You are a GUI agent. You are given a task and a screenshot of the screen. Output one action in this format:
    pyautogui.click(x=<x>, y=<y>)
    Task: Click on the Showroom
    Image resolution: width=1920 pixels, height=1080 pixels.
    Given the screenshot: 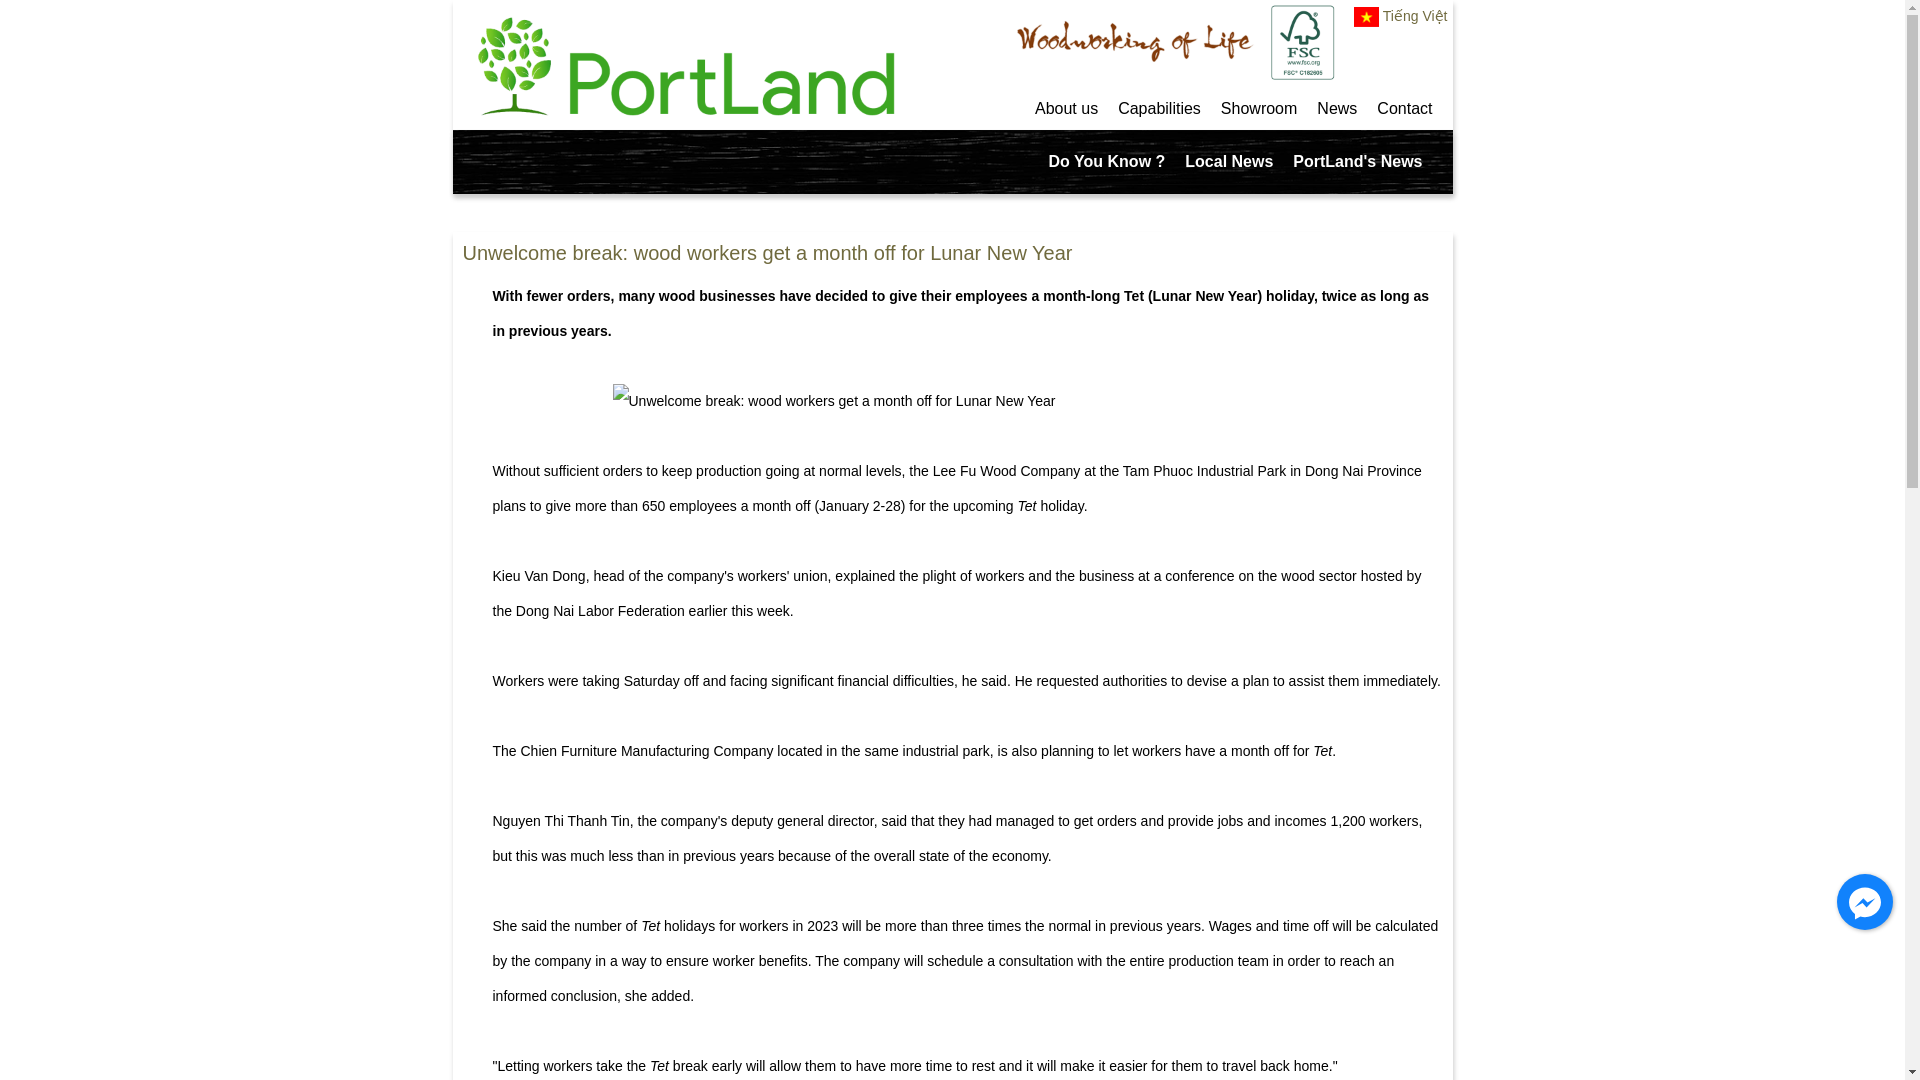 What is the action you would take?
    pyautogui.click(x=1259, y=108)
    